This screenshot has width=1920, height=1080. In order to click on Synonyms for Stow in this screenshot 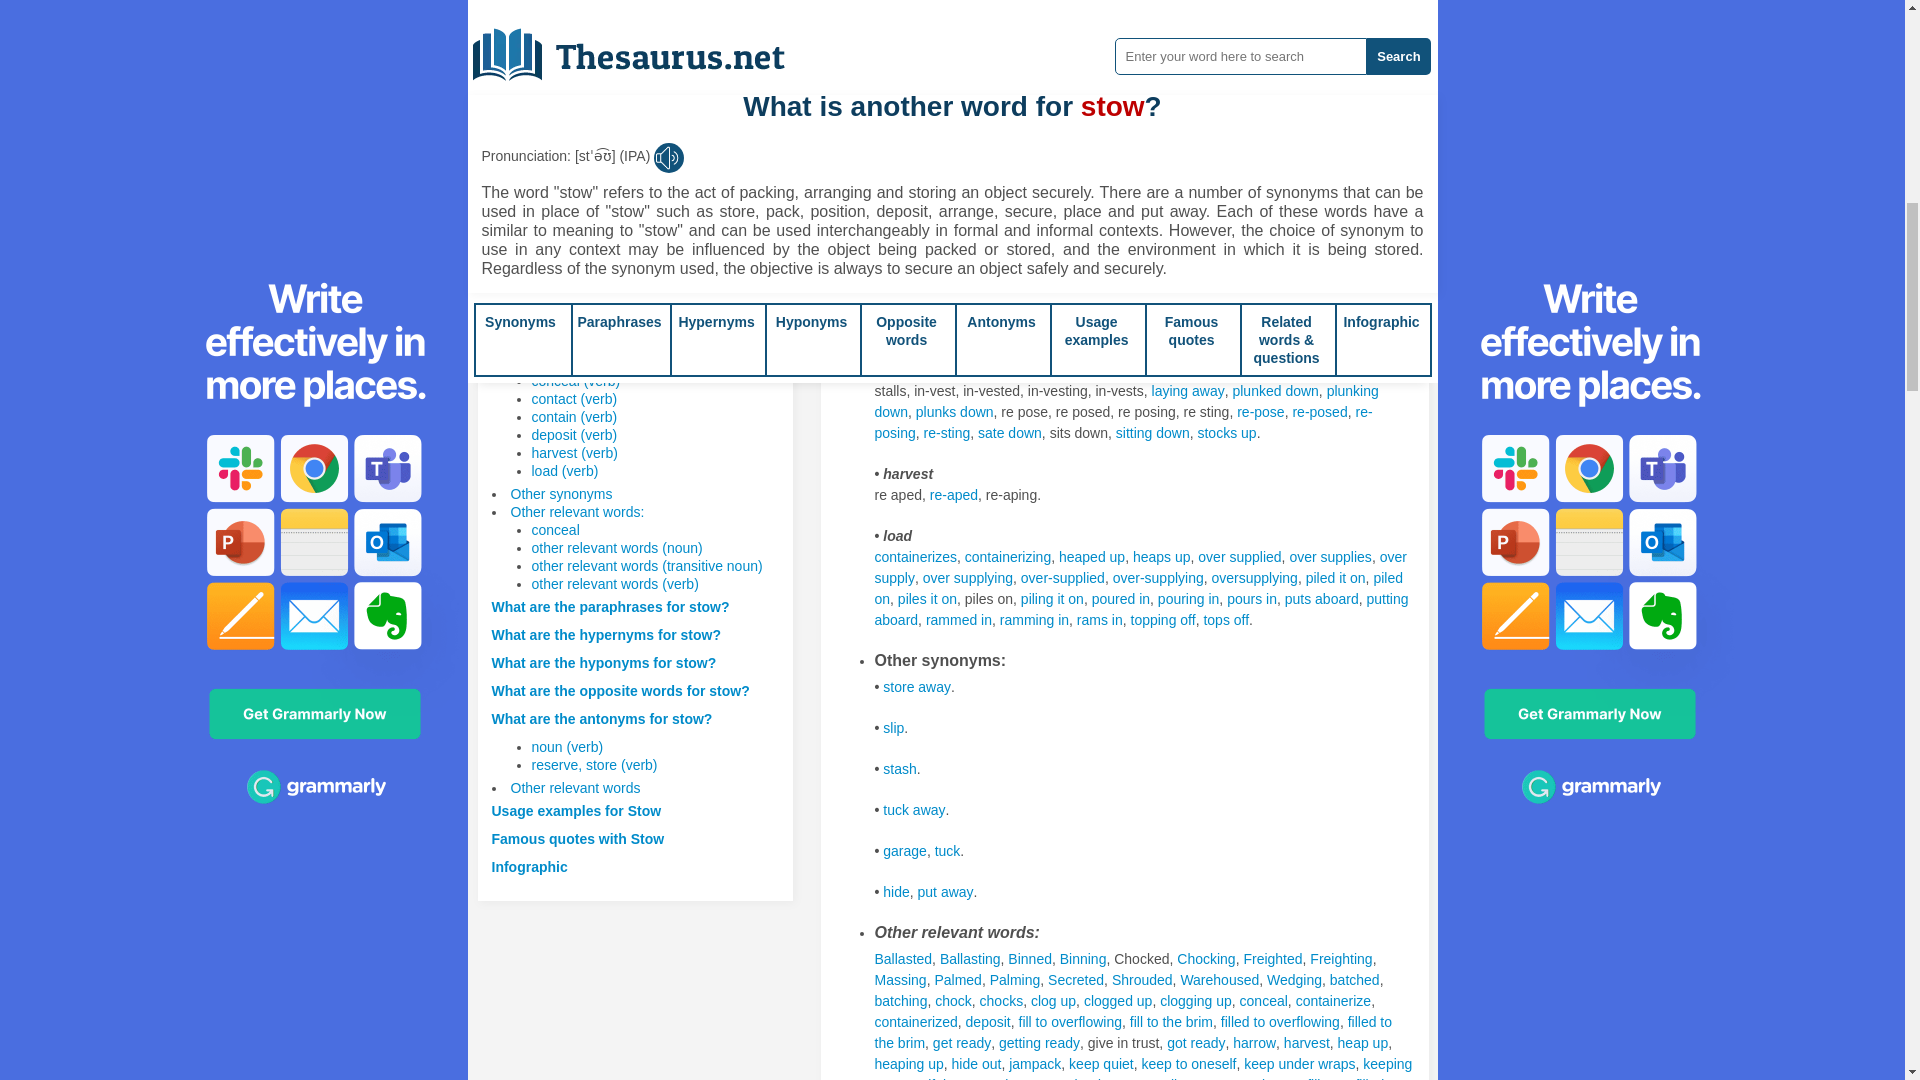, I will do `click(916, 79)`.